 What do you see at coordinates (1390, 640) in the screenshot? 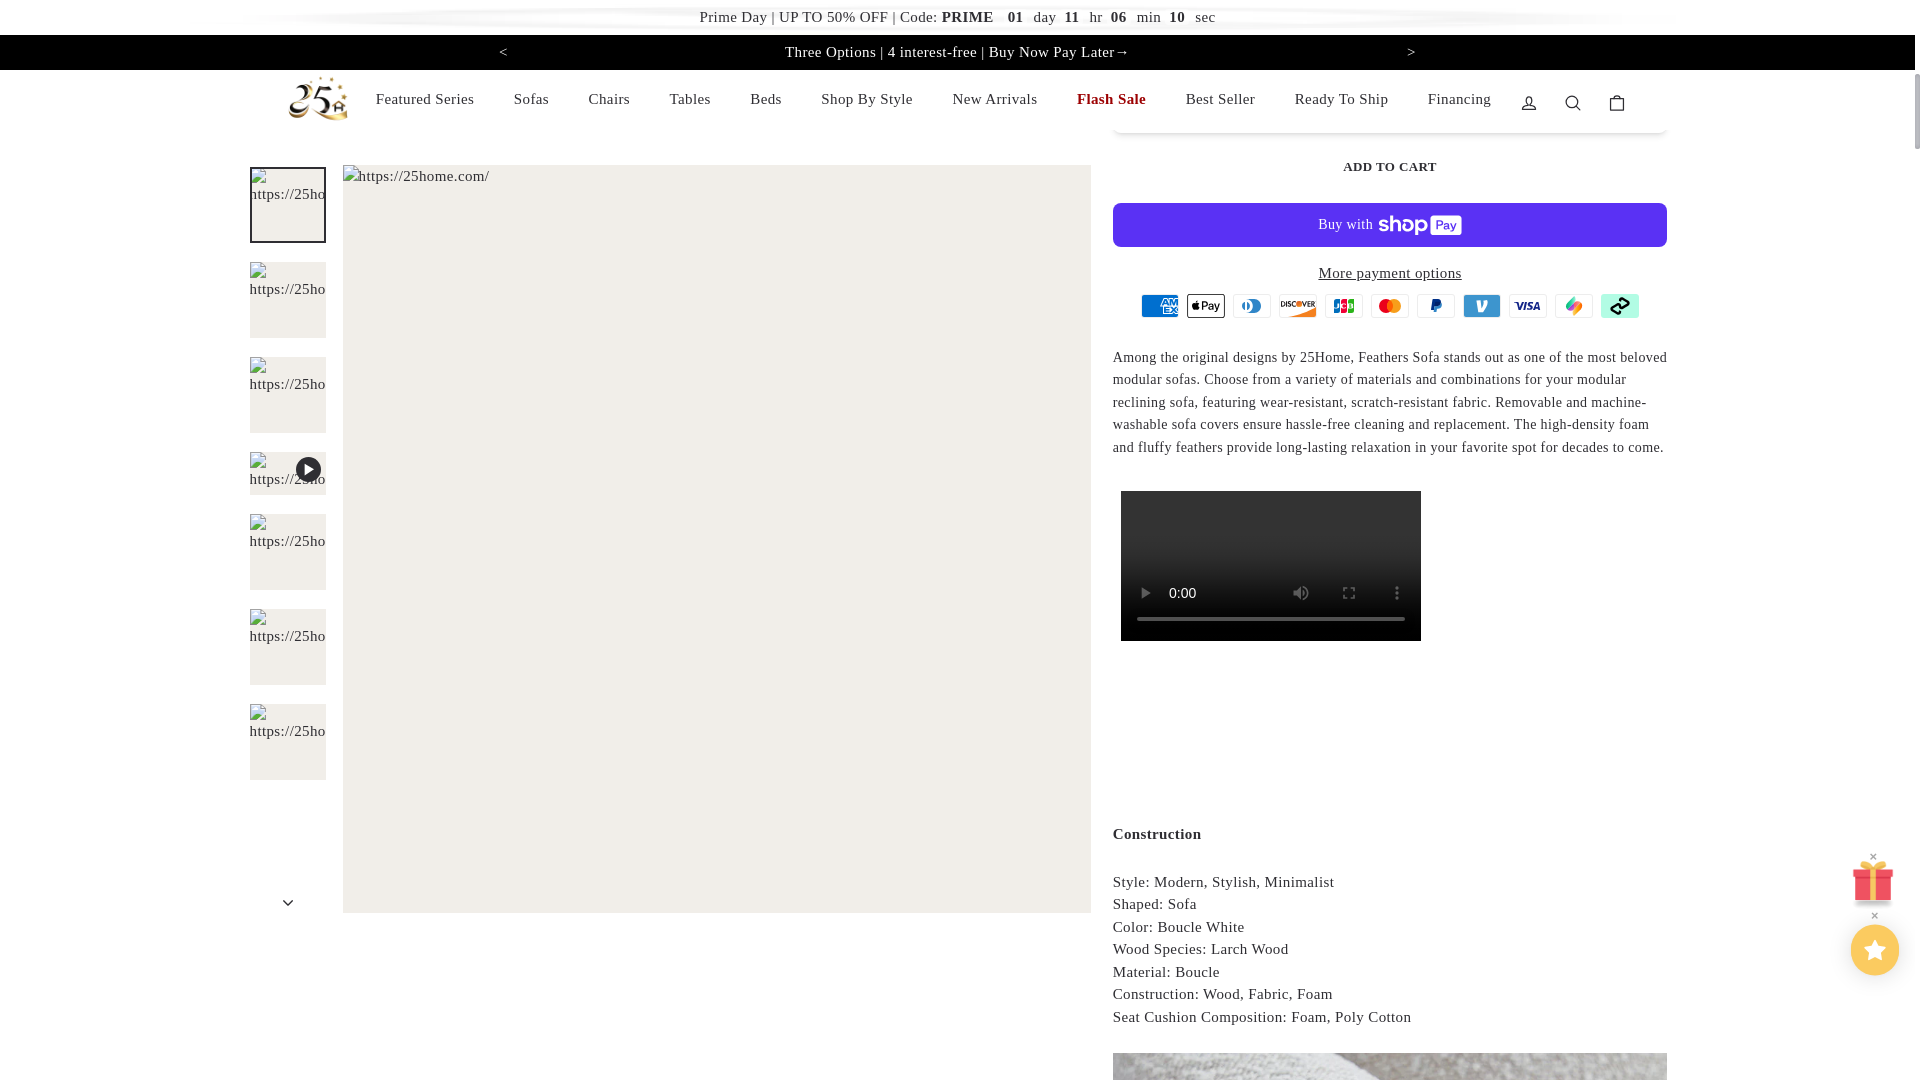
I see `1926BW` at bounding box center [1390, 640].